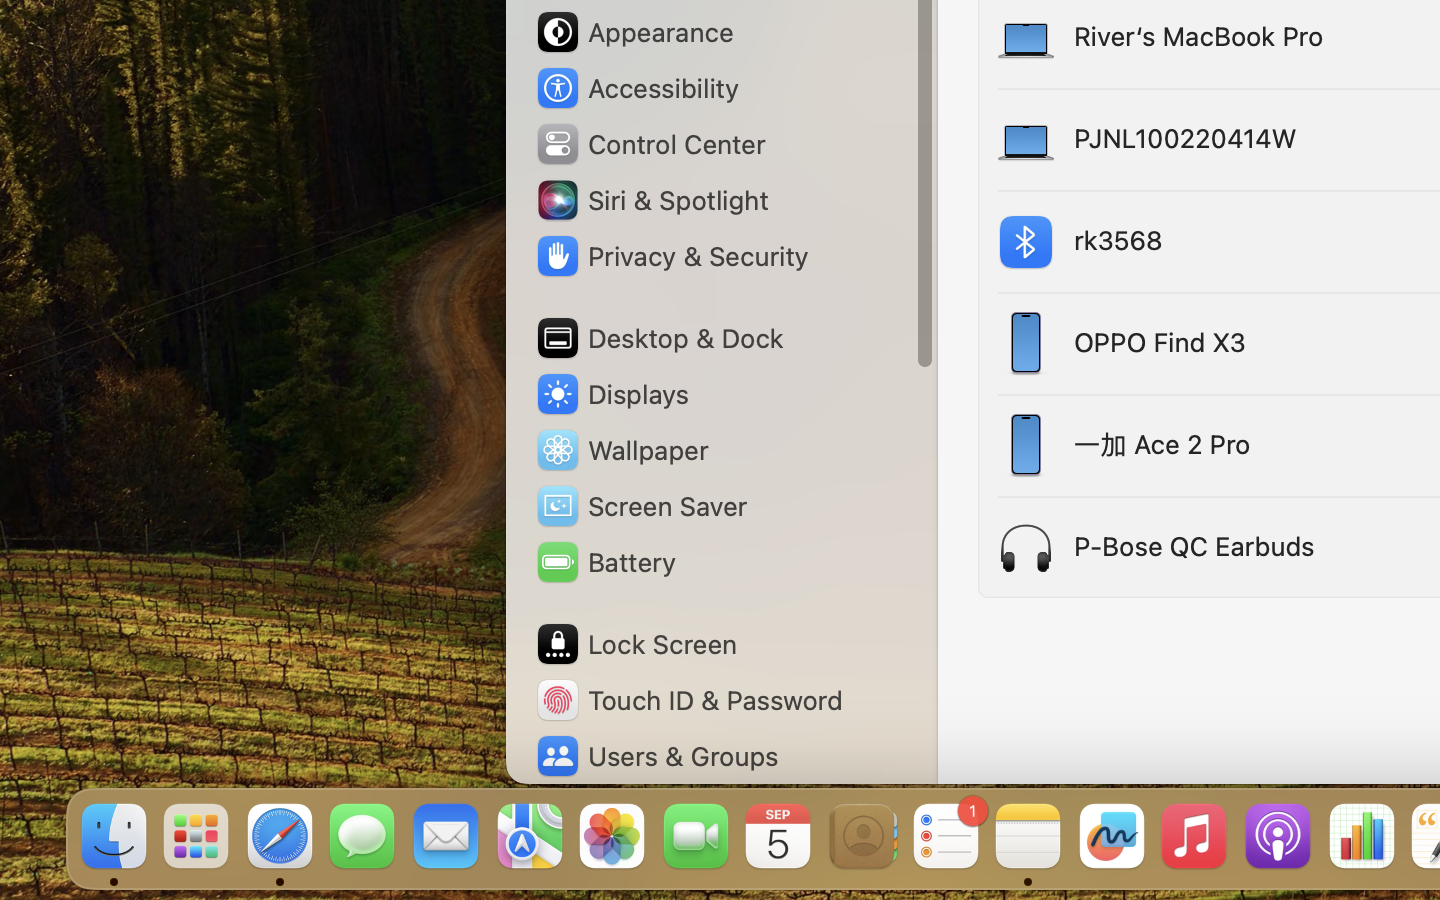 The image size is (1440, 900). I want to click on Appearance, so click(634, 32).